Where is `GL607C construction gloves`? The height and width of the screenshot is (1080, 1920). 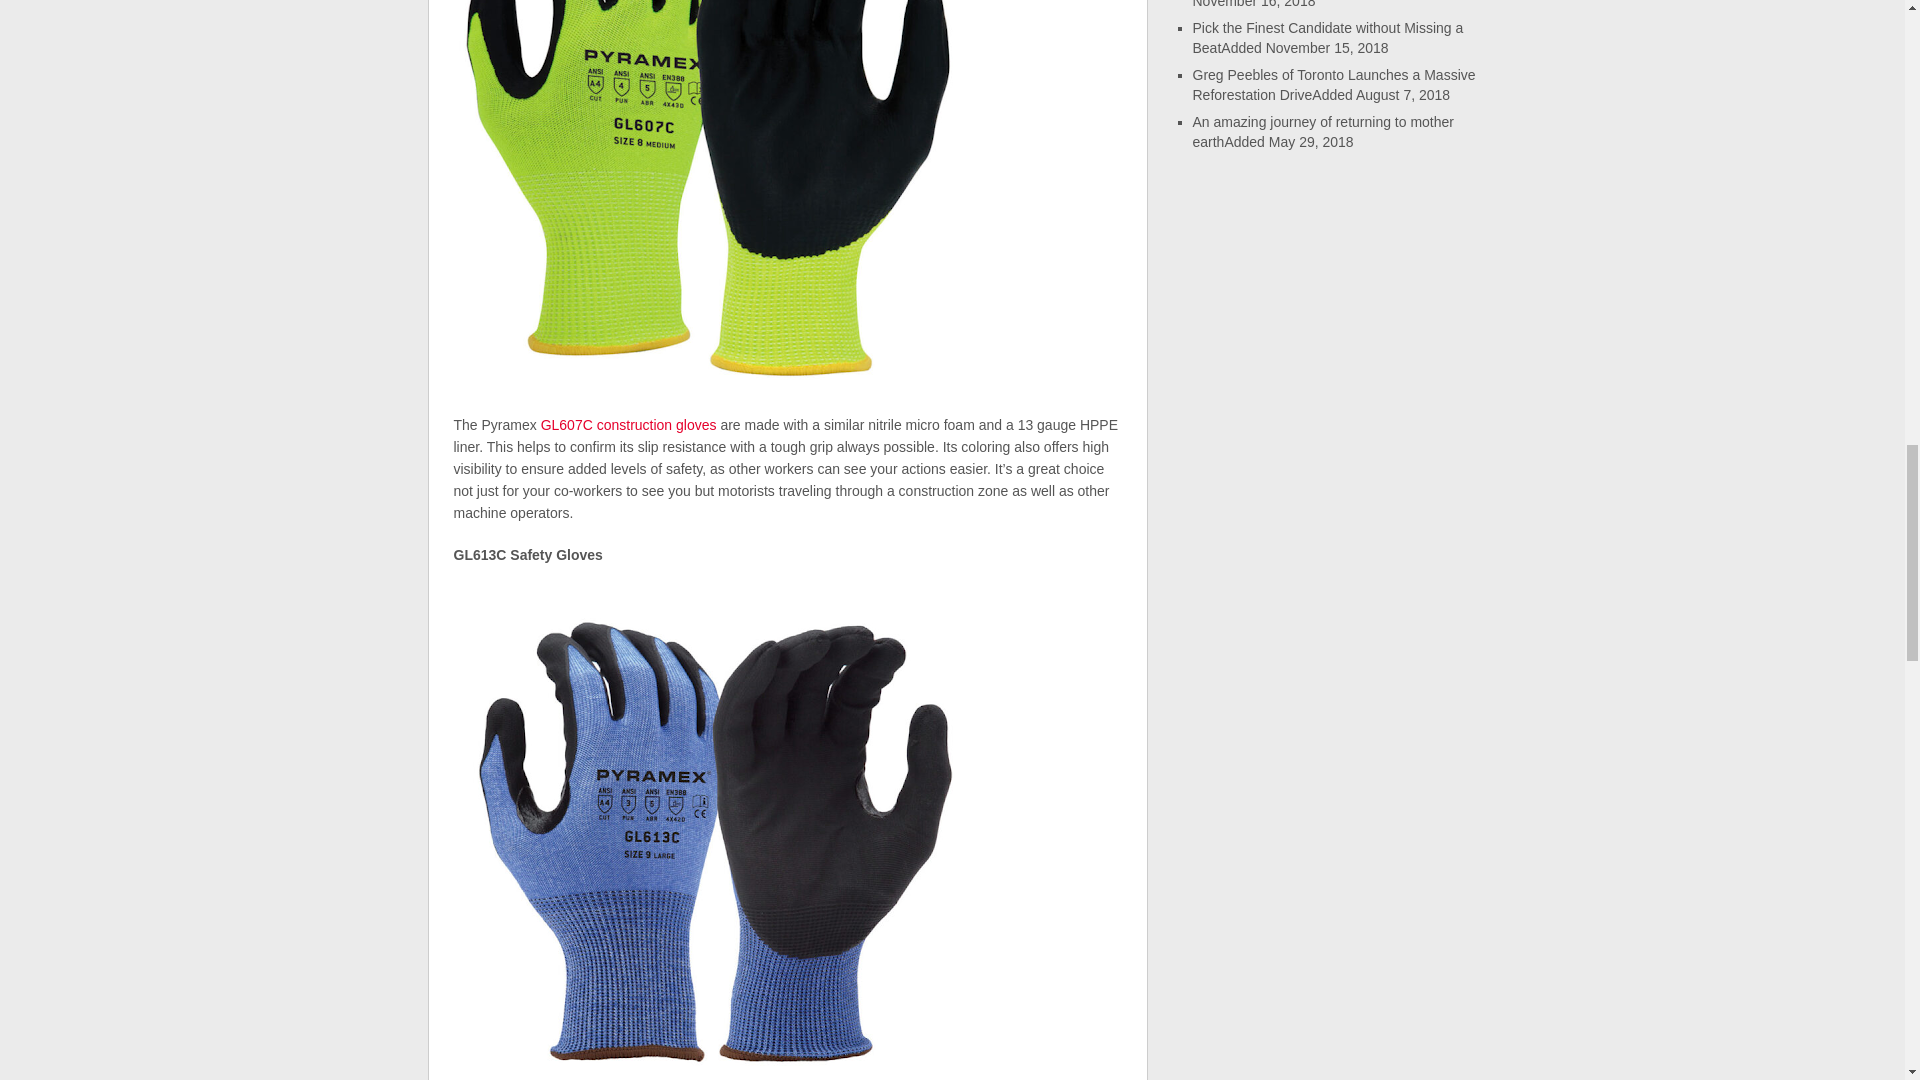 GL607C construction gloves is located at coordinates (628, 424).